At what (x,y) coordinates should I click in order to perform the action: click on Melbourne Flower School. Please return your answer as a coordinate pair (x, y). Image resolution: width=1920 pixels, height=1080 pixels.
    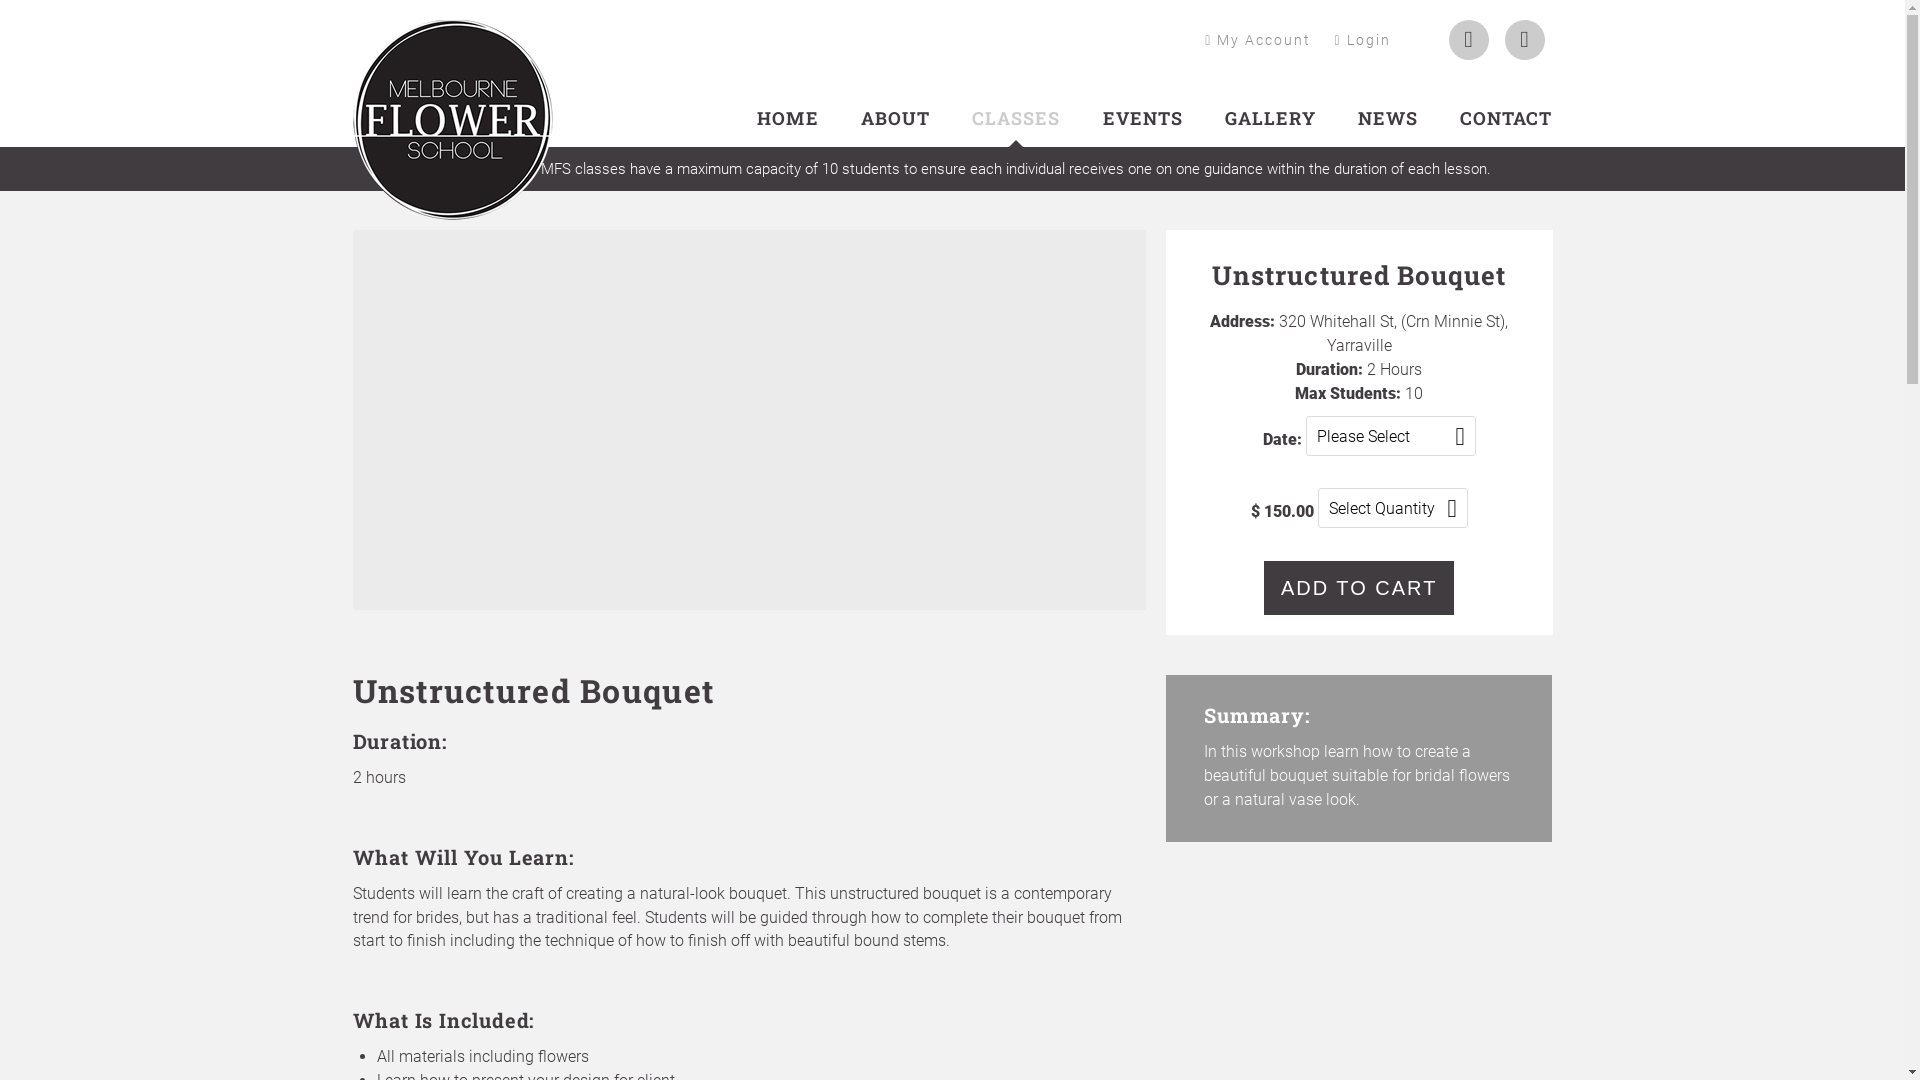
    Looking at the image, I should click on (452, 74).